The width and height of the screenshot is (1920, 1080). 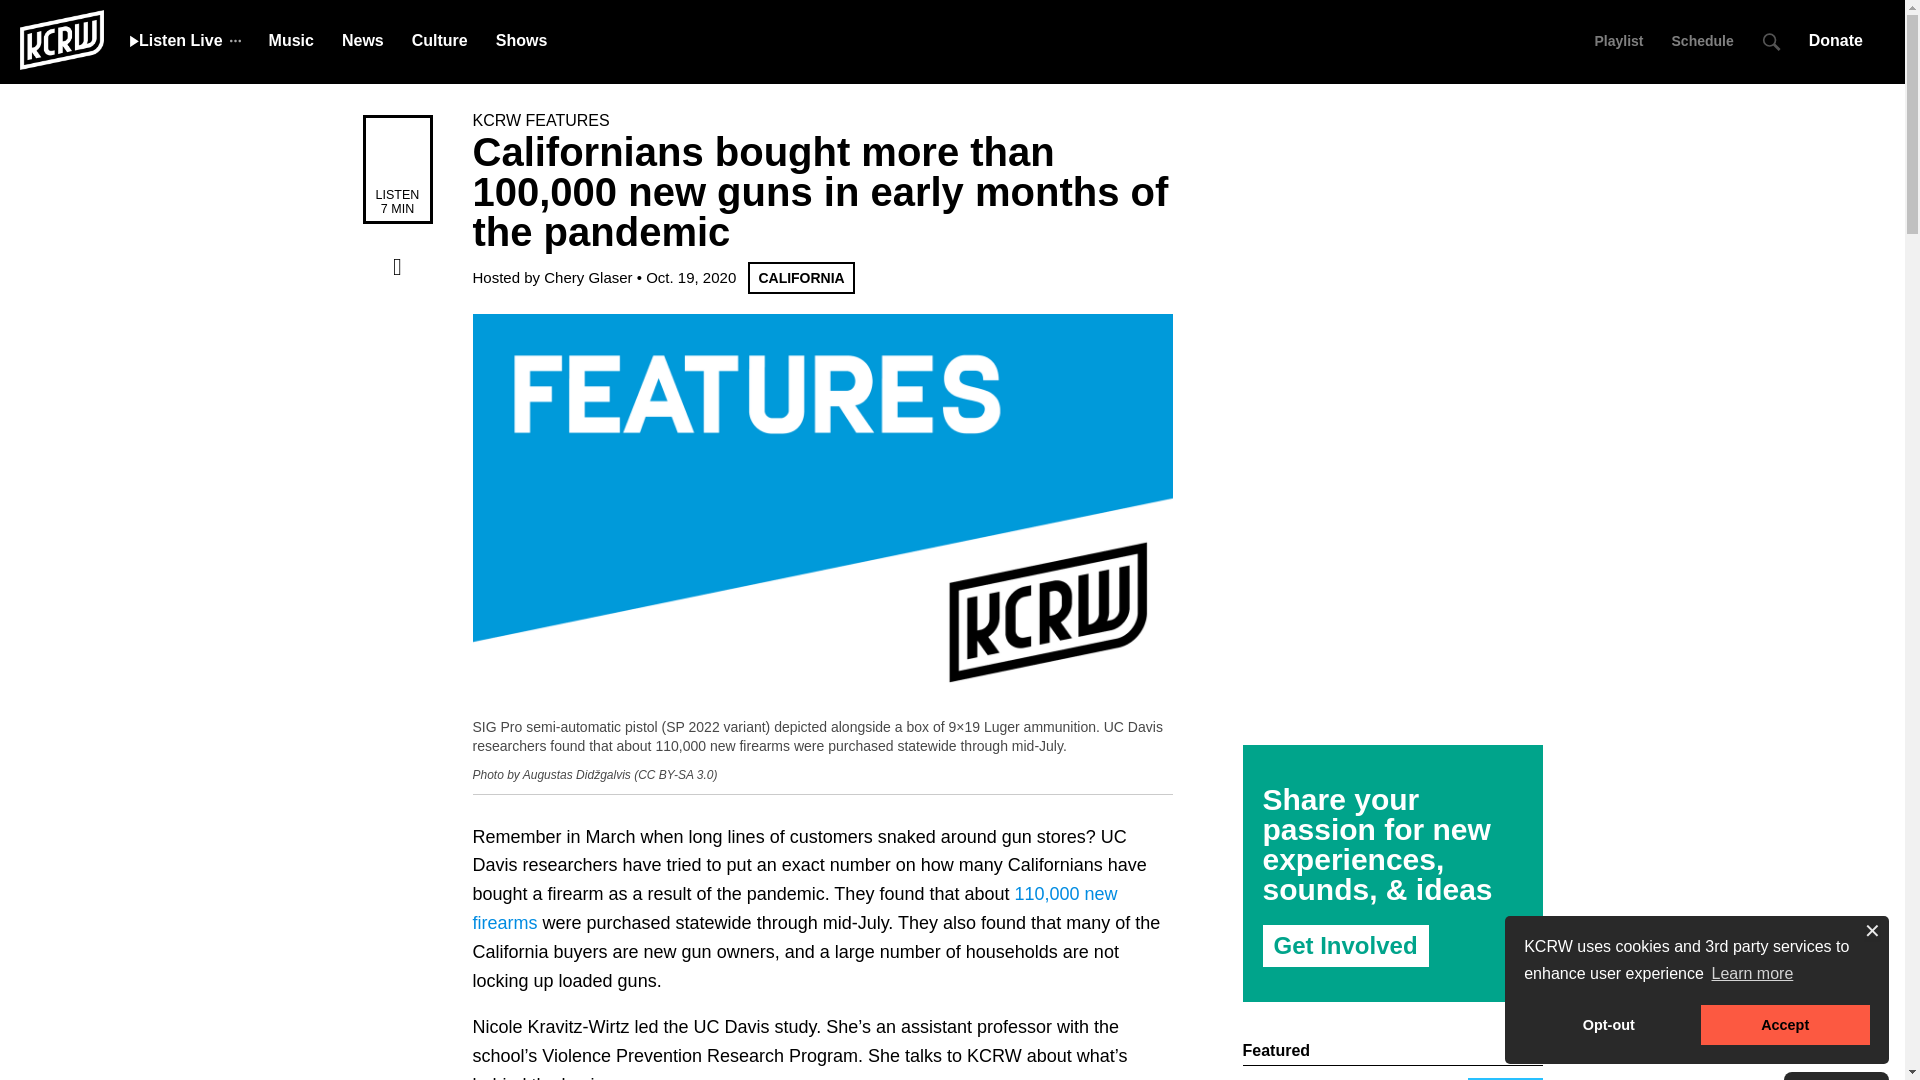 What do you see at coordinates (397, 389) in the screenshot?
I see `Get embed code` at bounding box center [397, 389].